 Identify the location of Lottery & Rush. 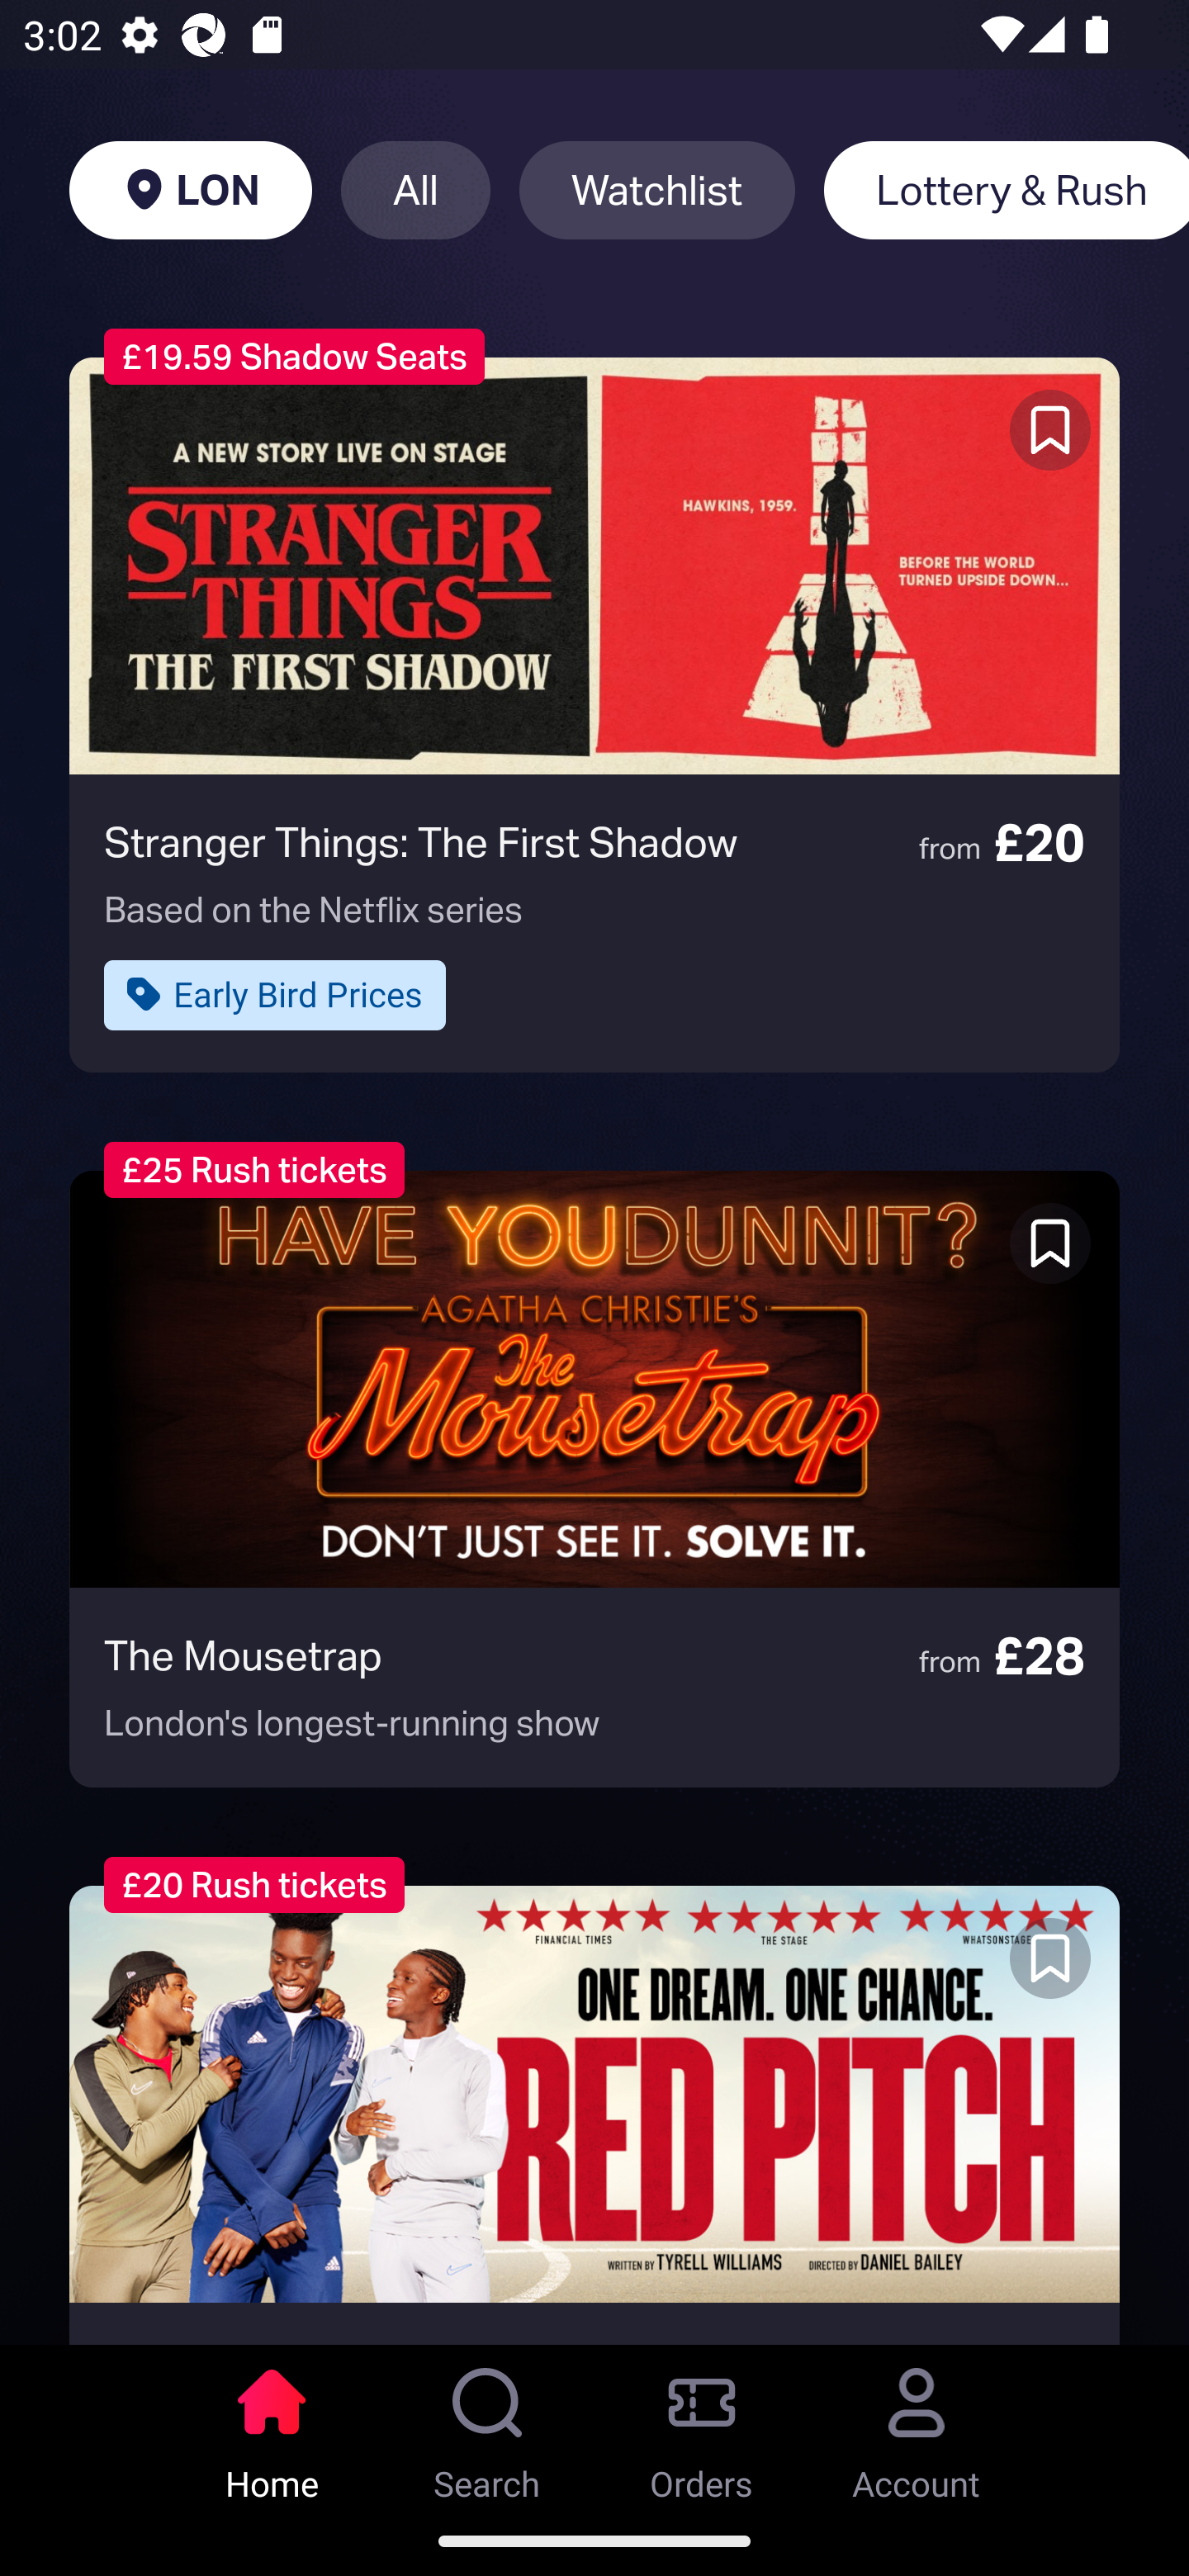
(1006, 190).